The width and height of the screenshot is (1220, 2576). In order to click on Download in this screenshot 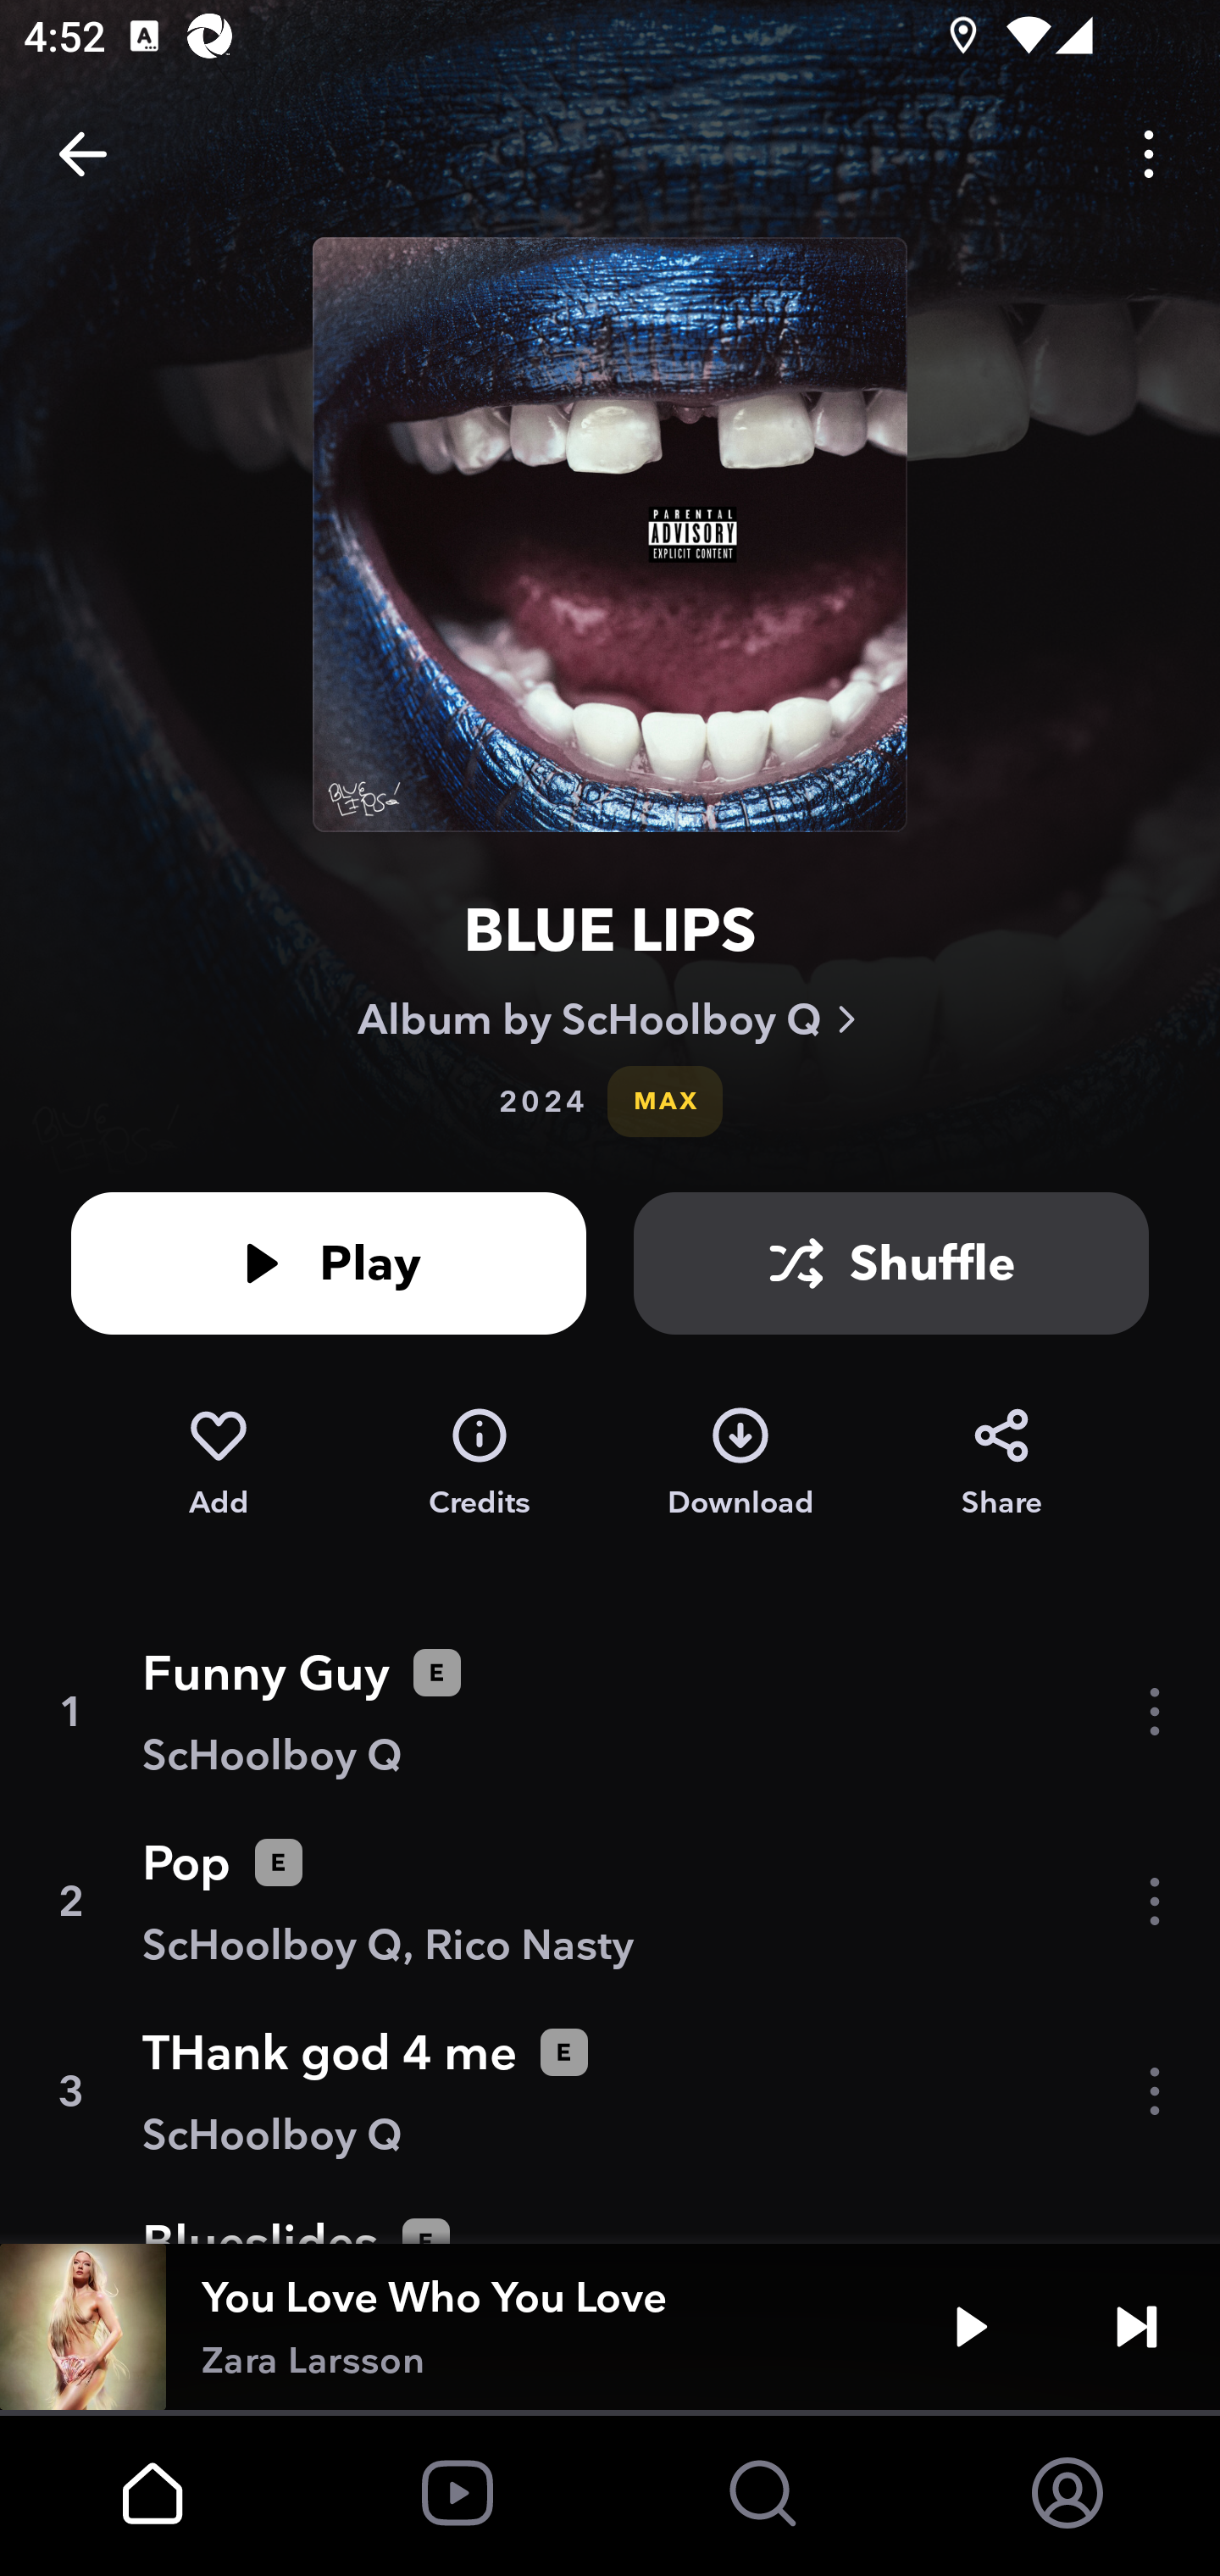, I will do `click(740, 1463)`.